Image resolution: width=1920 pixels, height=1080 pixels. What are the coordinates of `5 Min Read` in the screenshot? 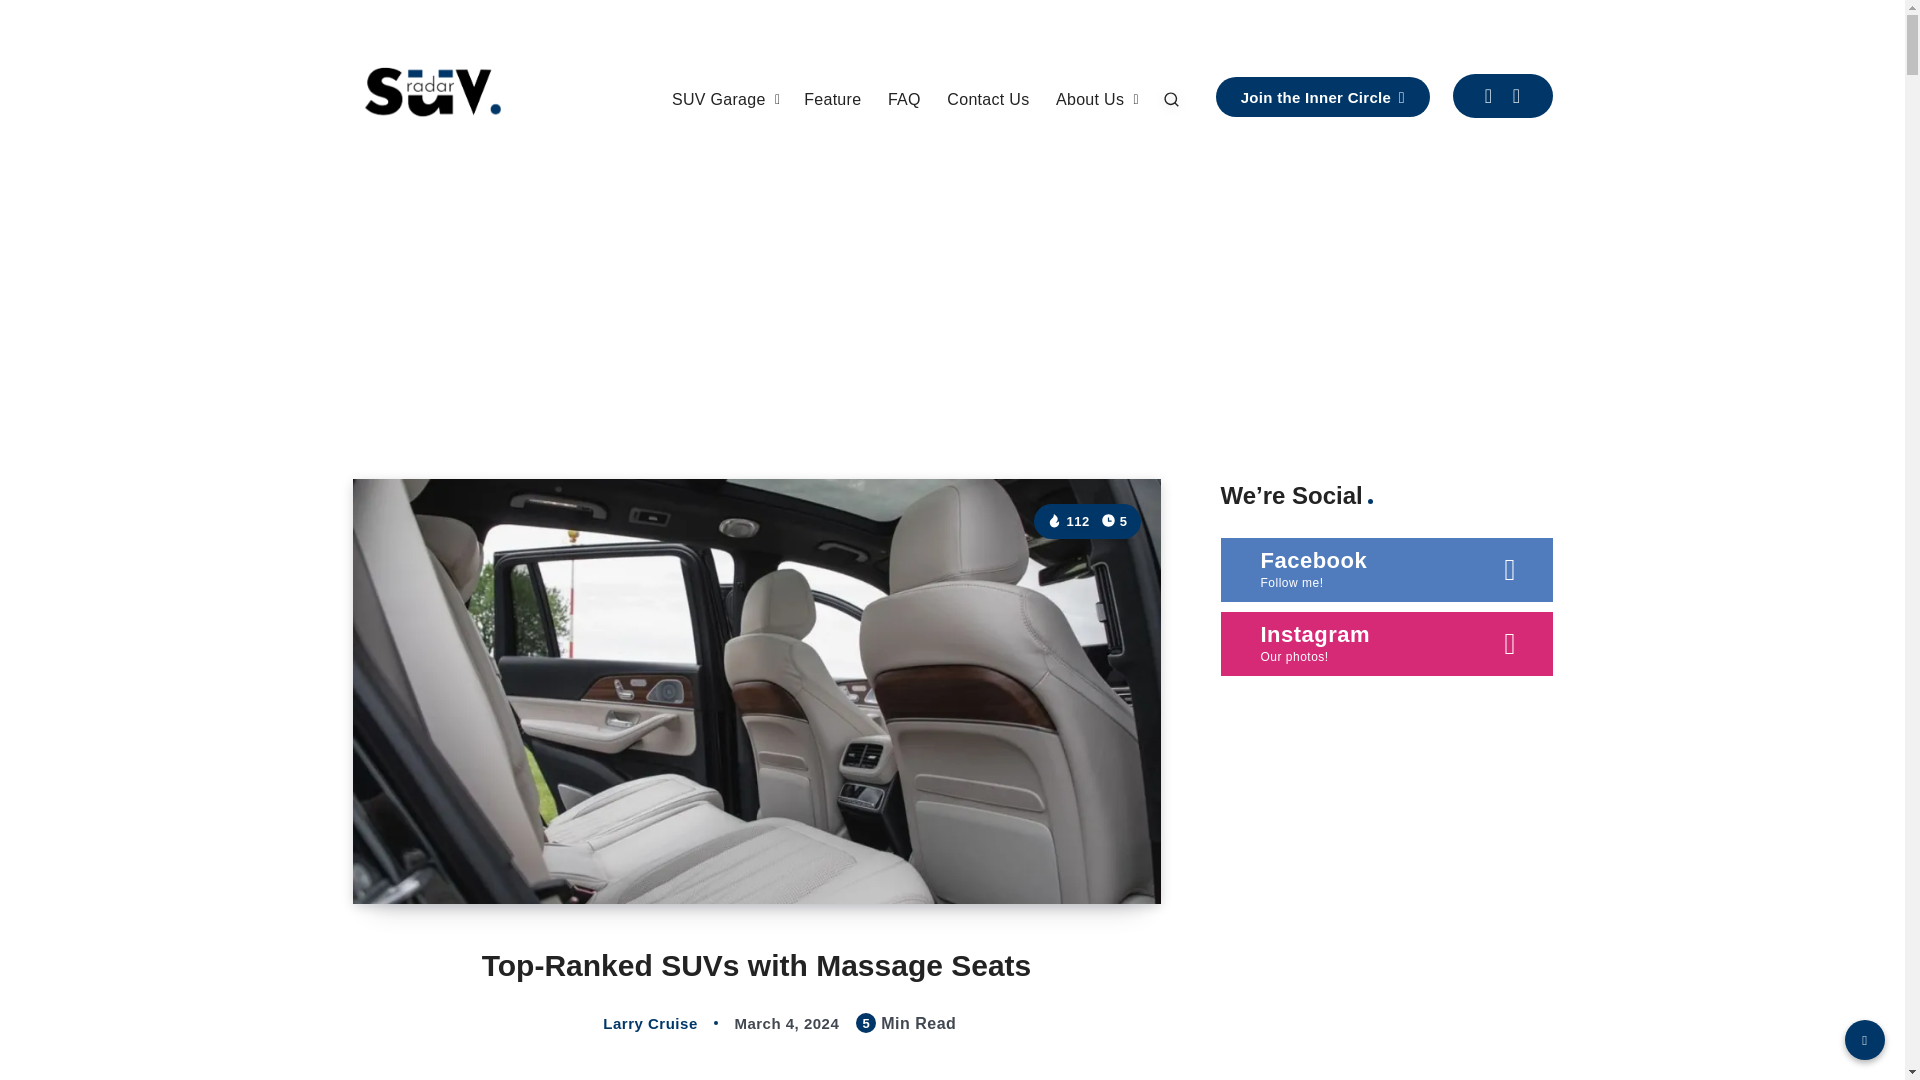 It's located at (1114, 521).